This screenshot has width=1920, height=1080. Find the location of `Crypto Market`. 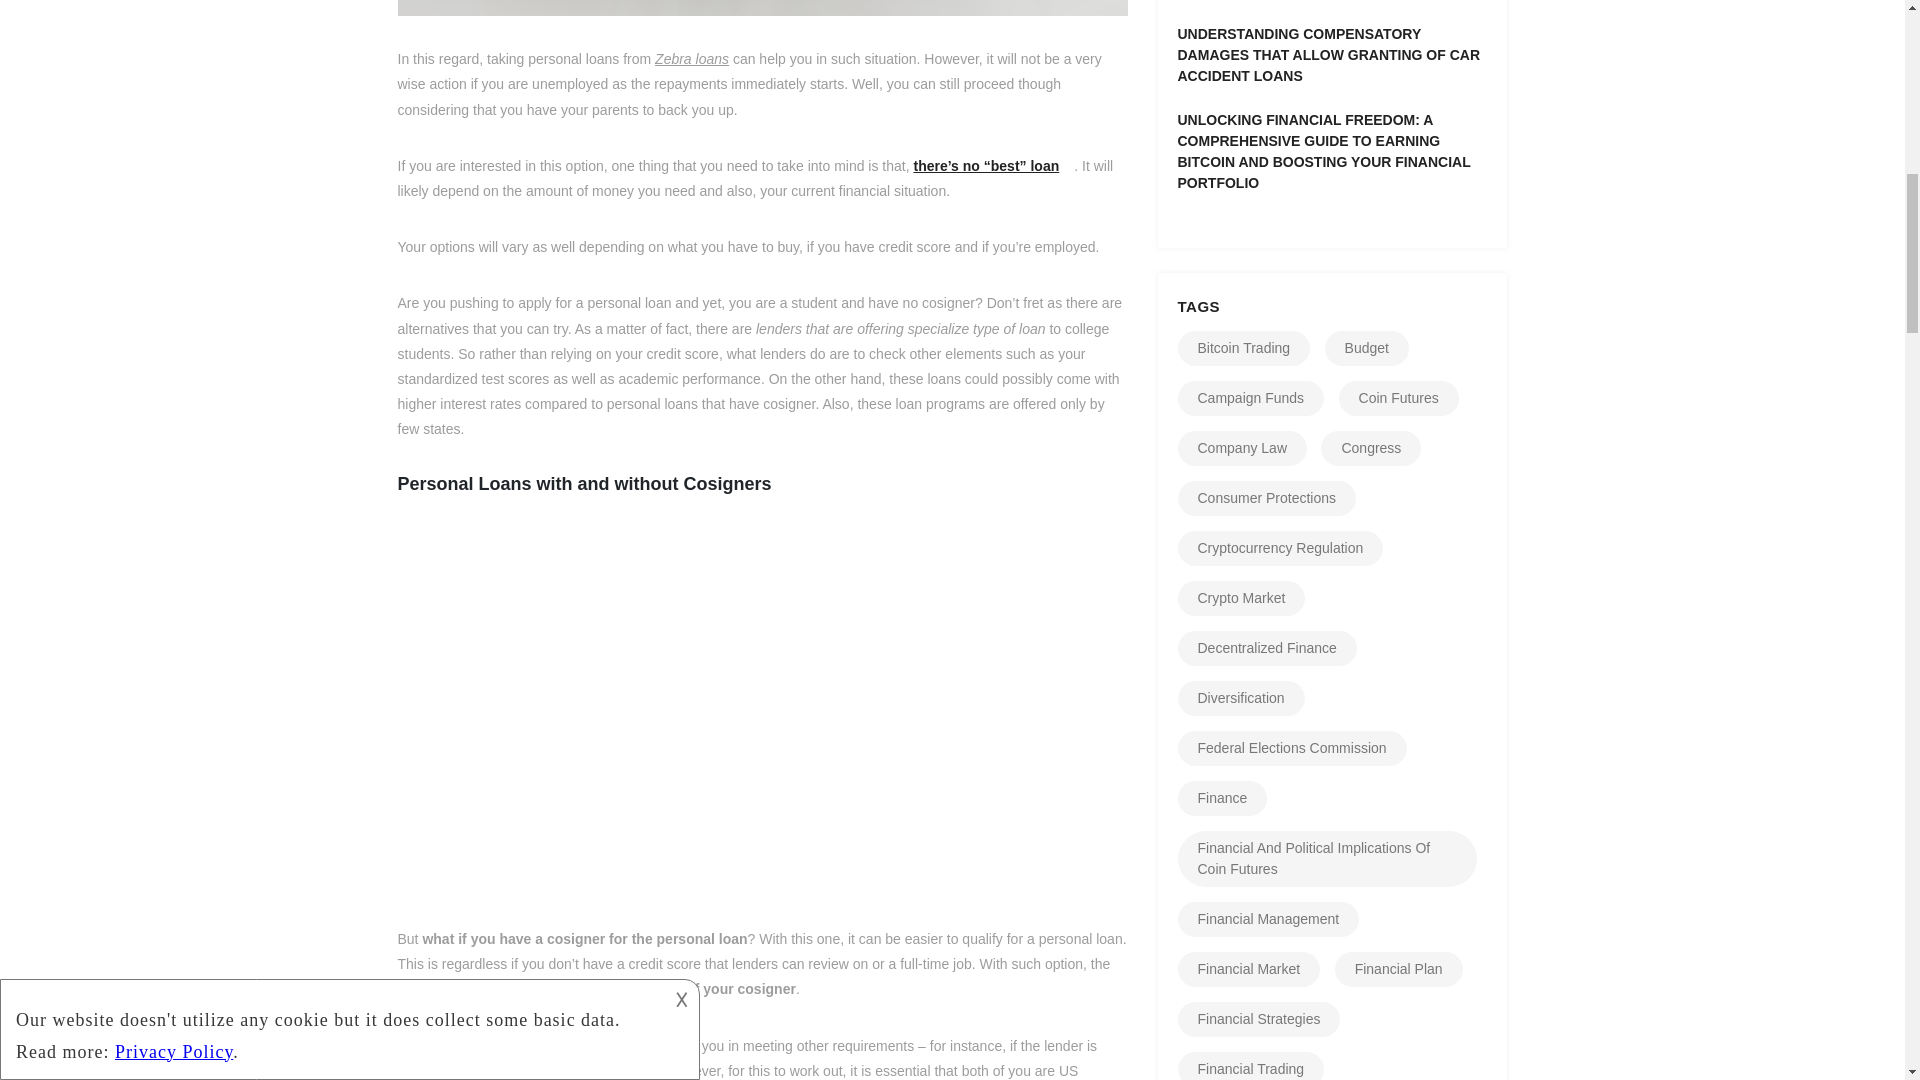

Crypto Market is located at coordinates (1242, 598).